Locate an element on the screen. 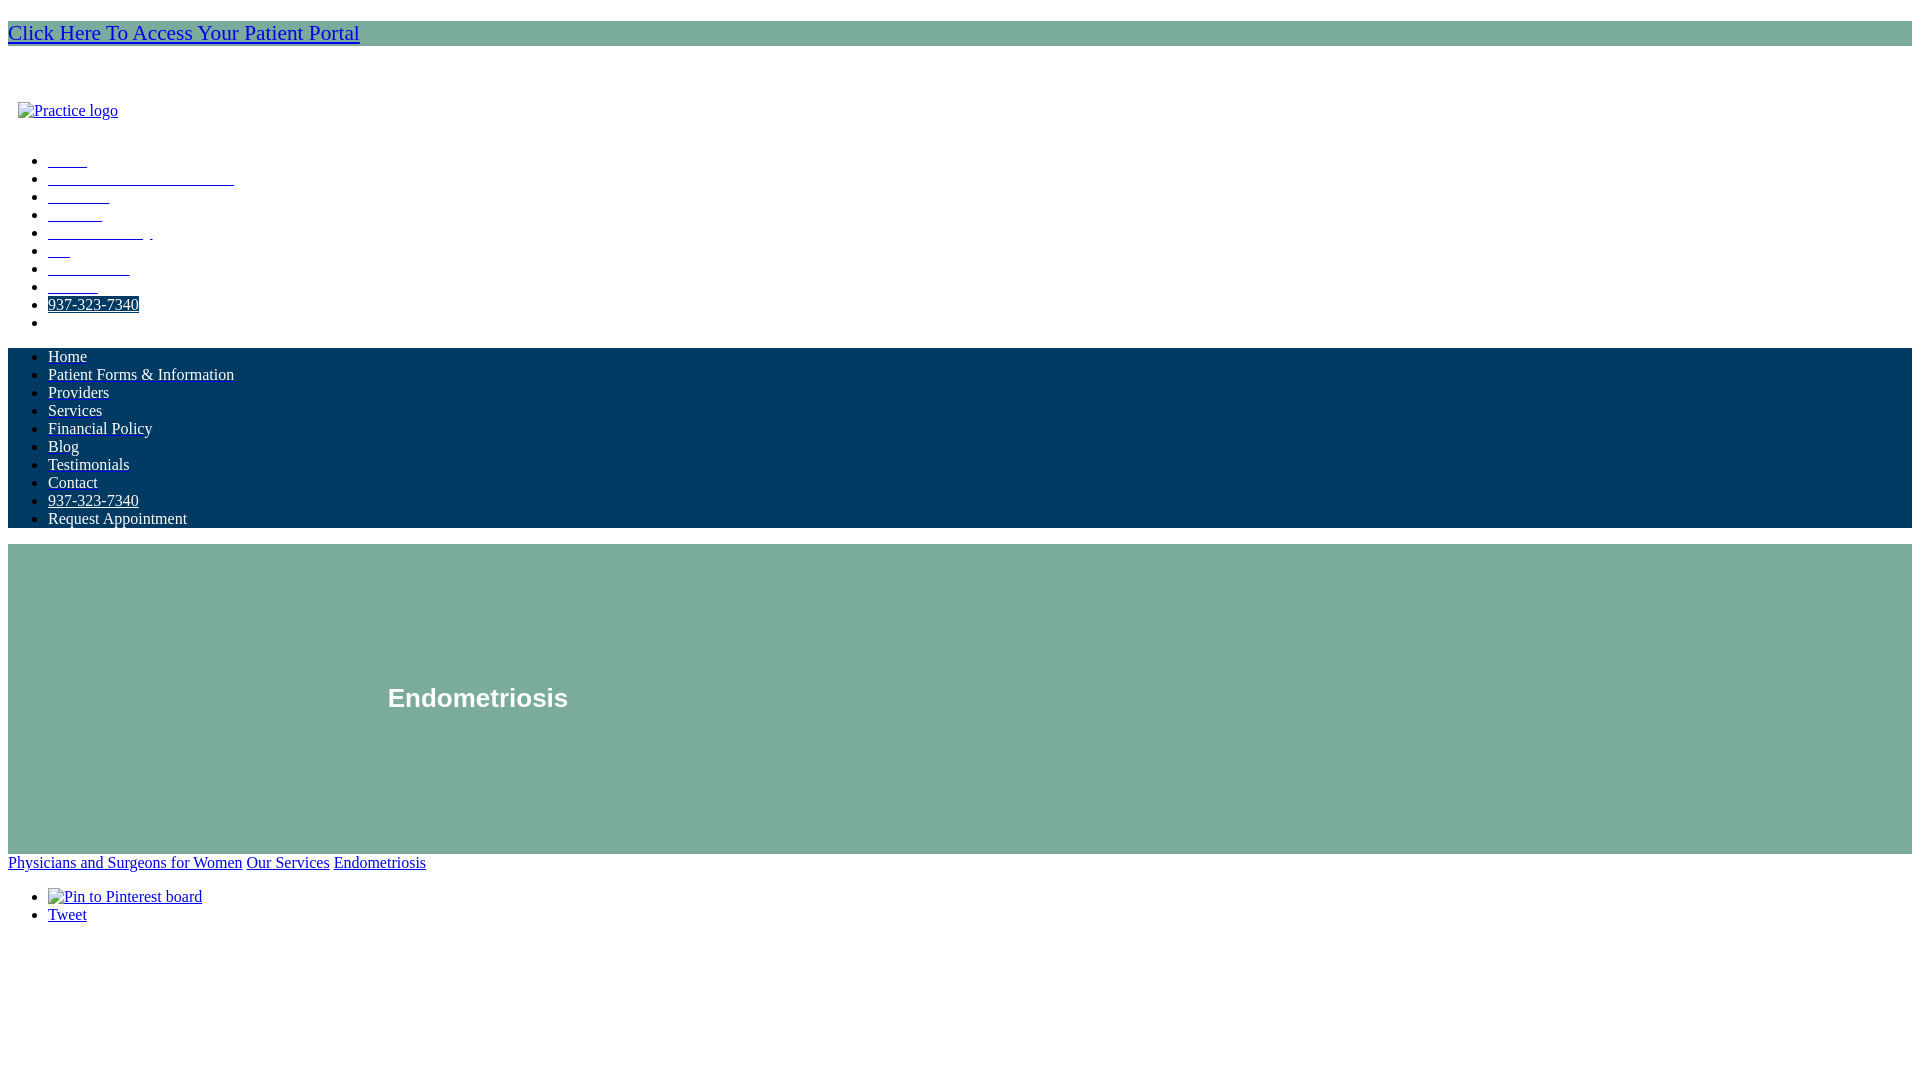 The width and height of the screenshot is (1920, 1080). Services is located at coordinates (74, 214).